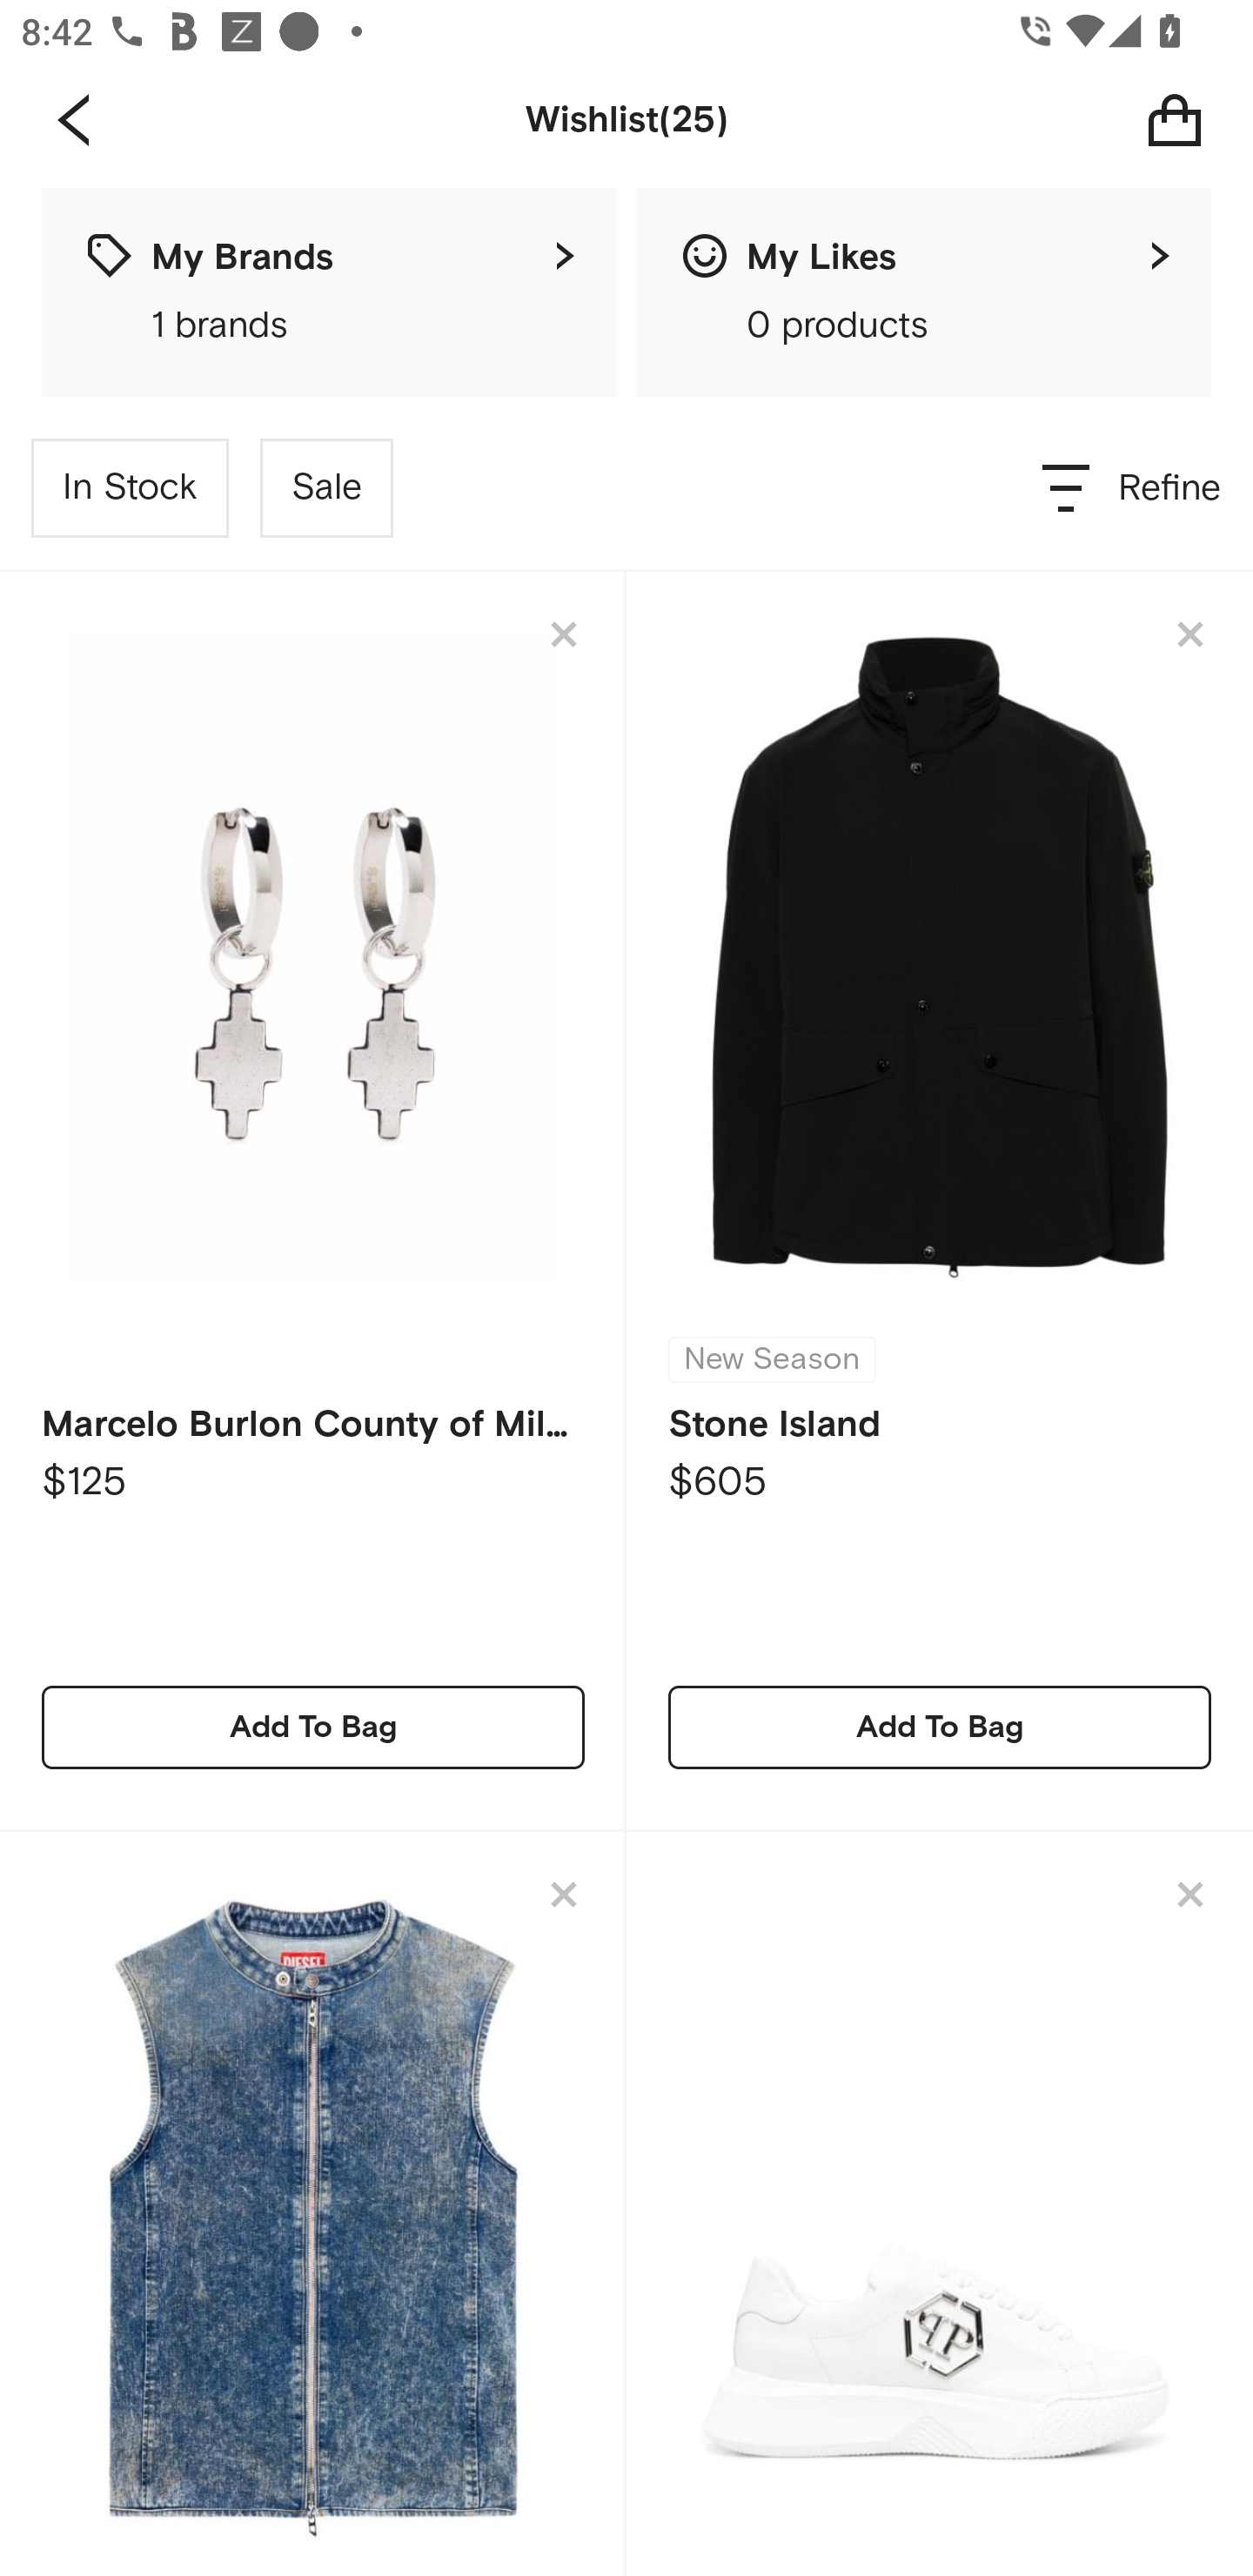 This screenshot has height=2576, width=1253. What do you see at coordinates (940, 1201) in the screenshot?
I see `New Season Stone Island $605 Add To Bag` at bounding box center [940, 1201].